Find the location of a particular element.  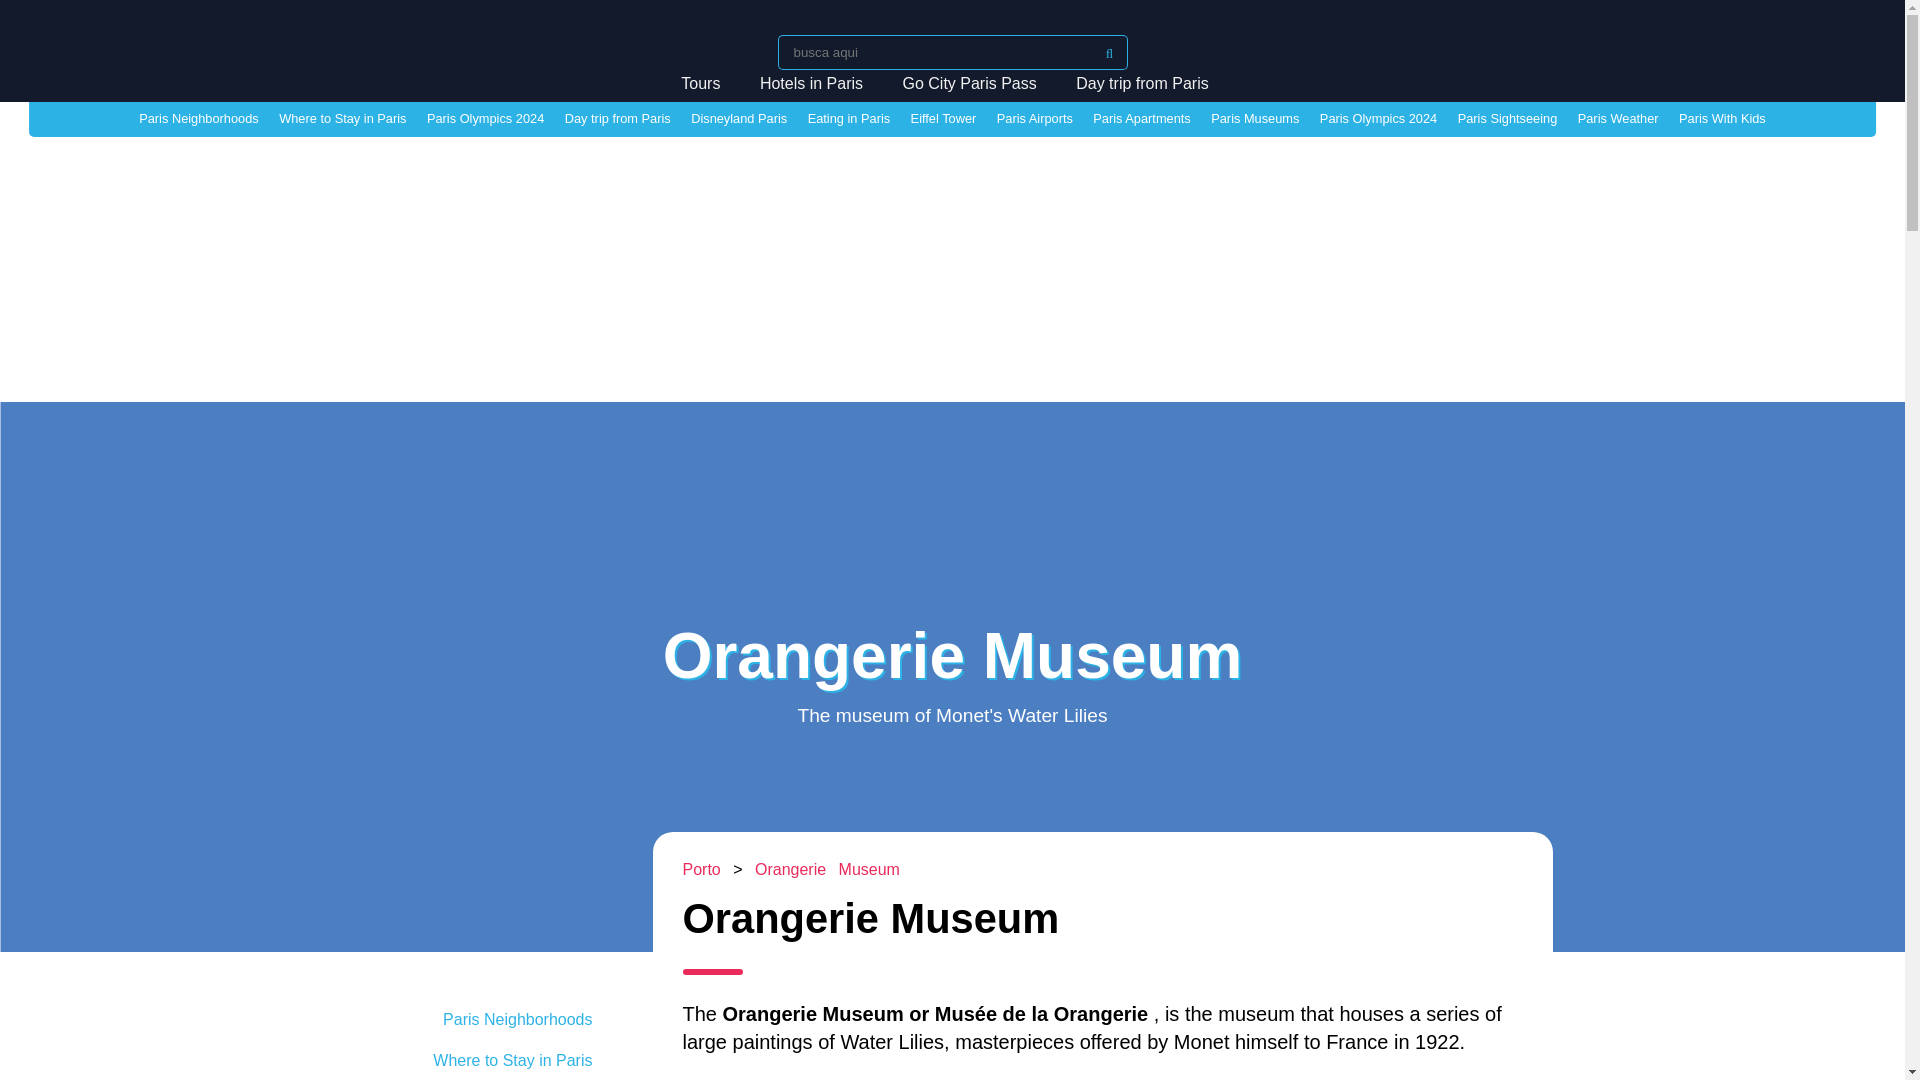

Tours is located at coordinates (700, 83).